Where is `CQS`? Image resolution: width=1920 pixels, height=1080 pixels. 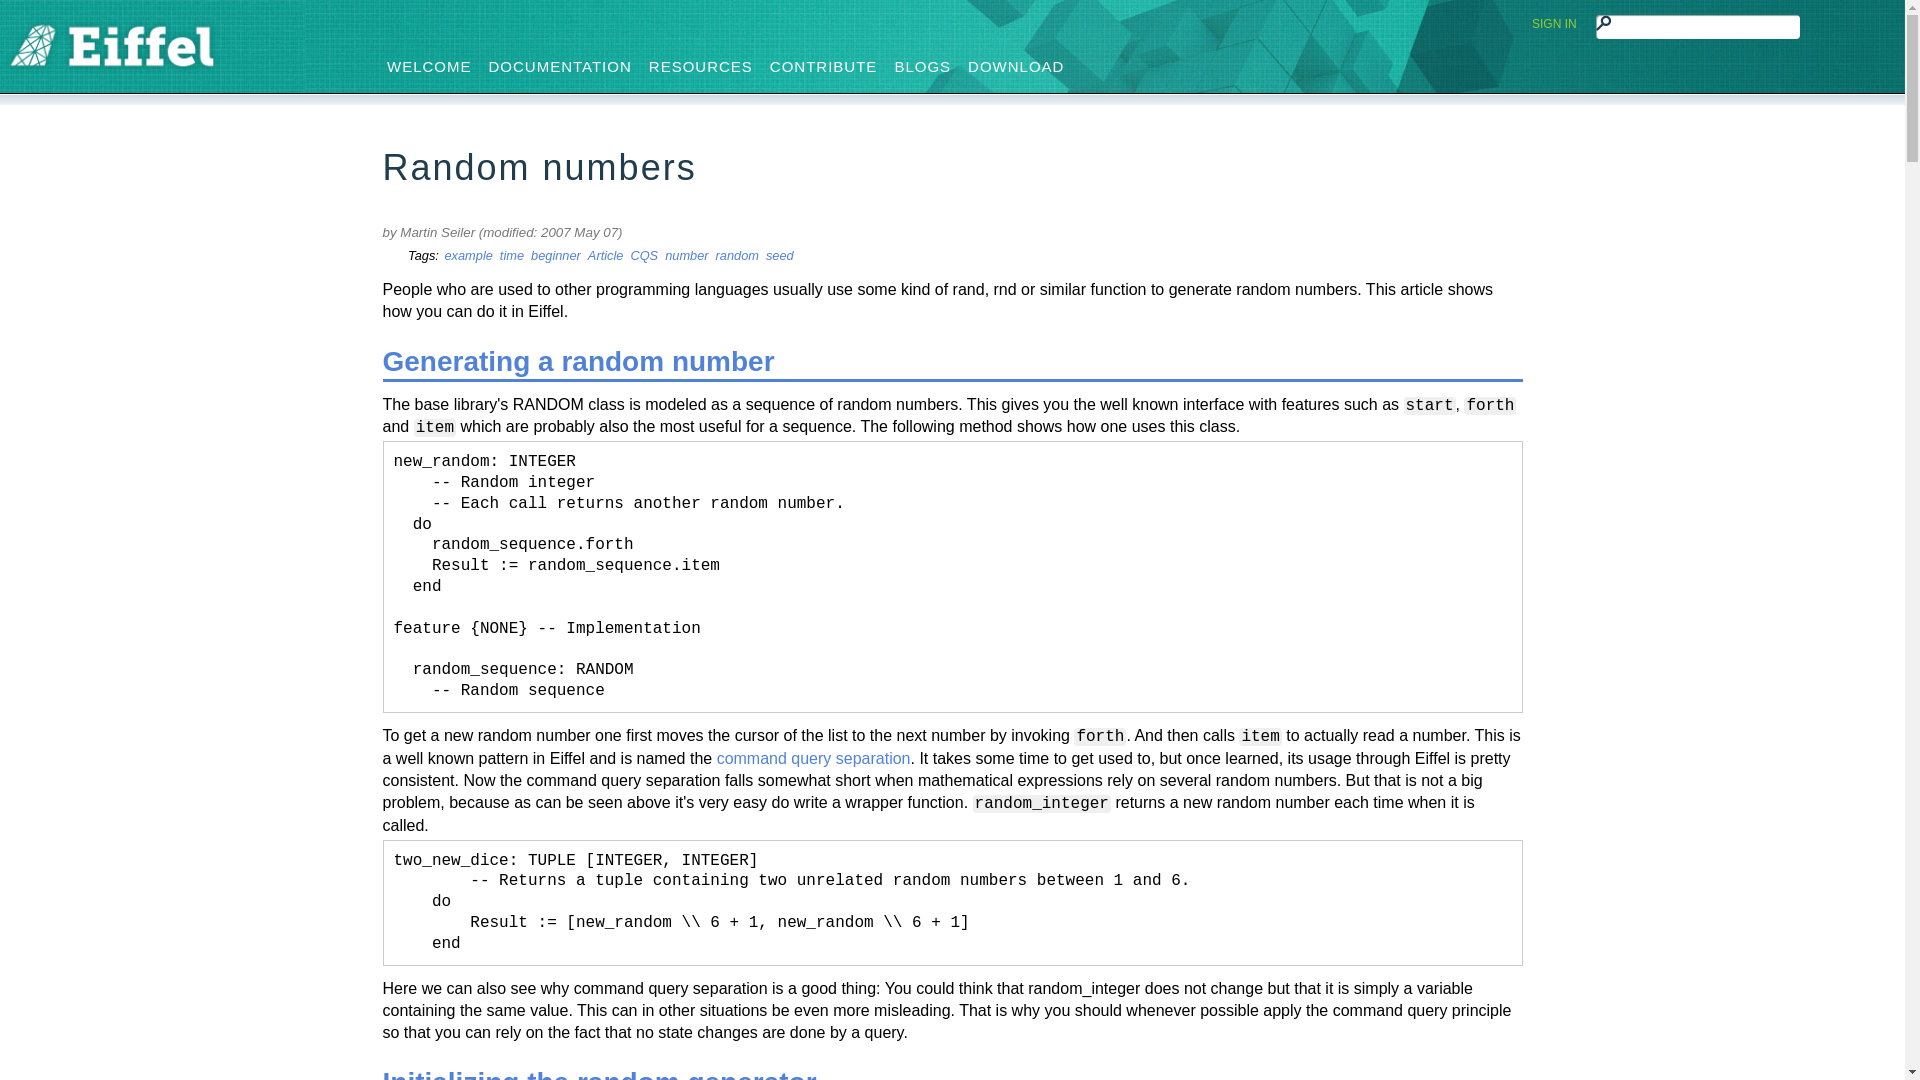
CQS is located at coordinates (644, 256).